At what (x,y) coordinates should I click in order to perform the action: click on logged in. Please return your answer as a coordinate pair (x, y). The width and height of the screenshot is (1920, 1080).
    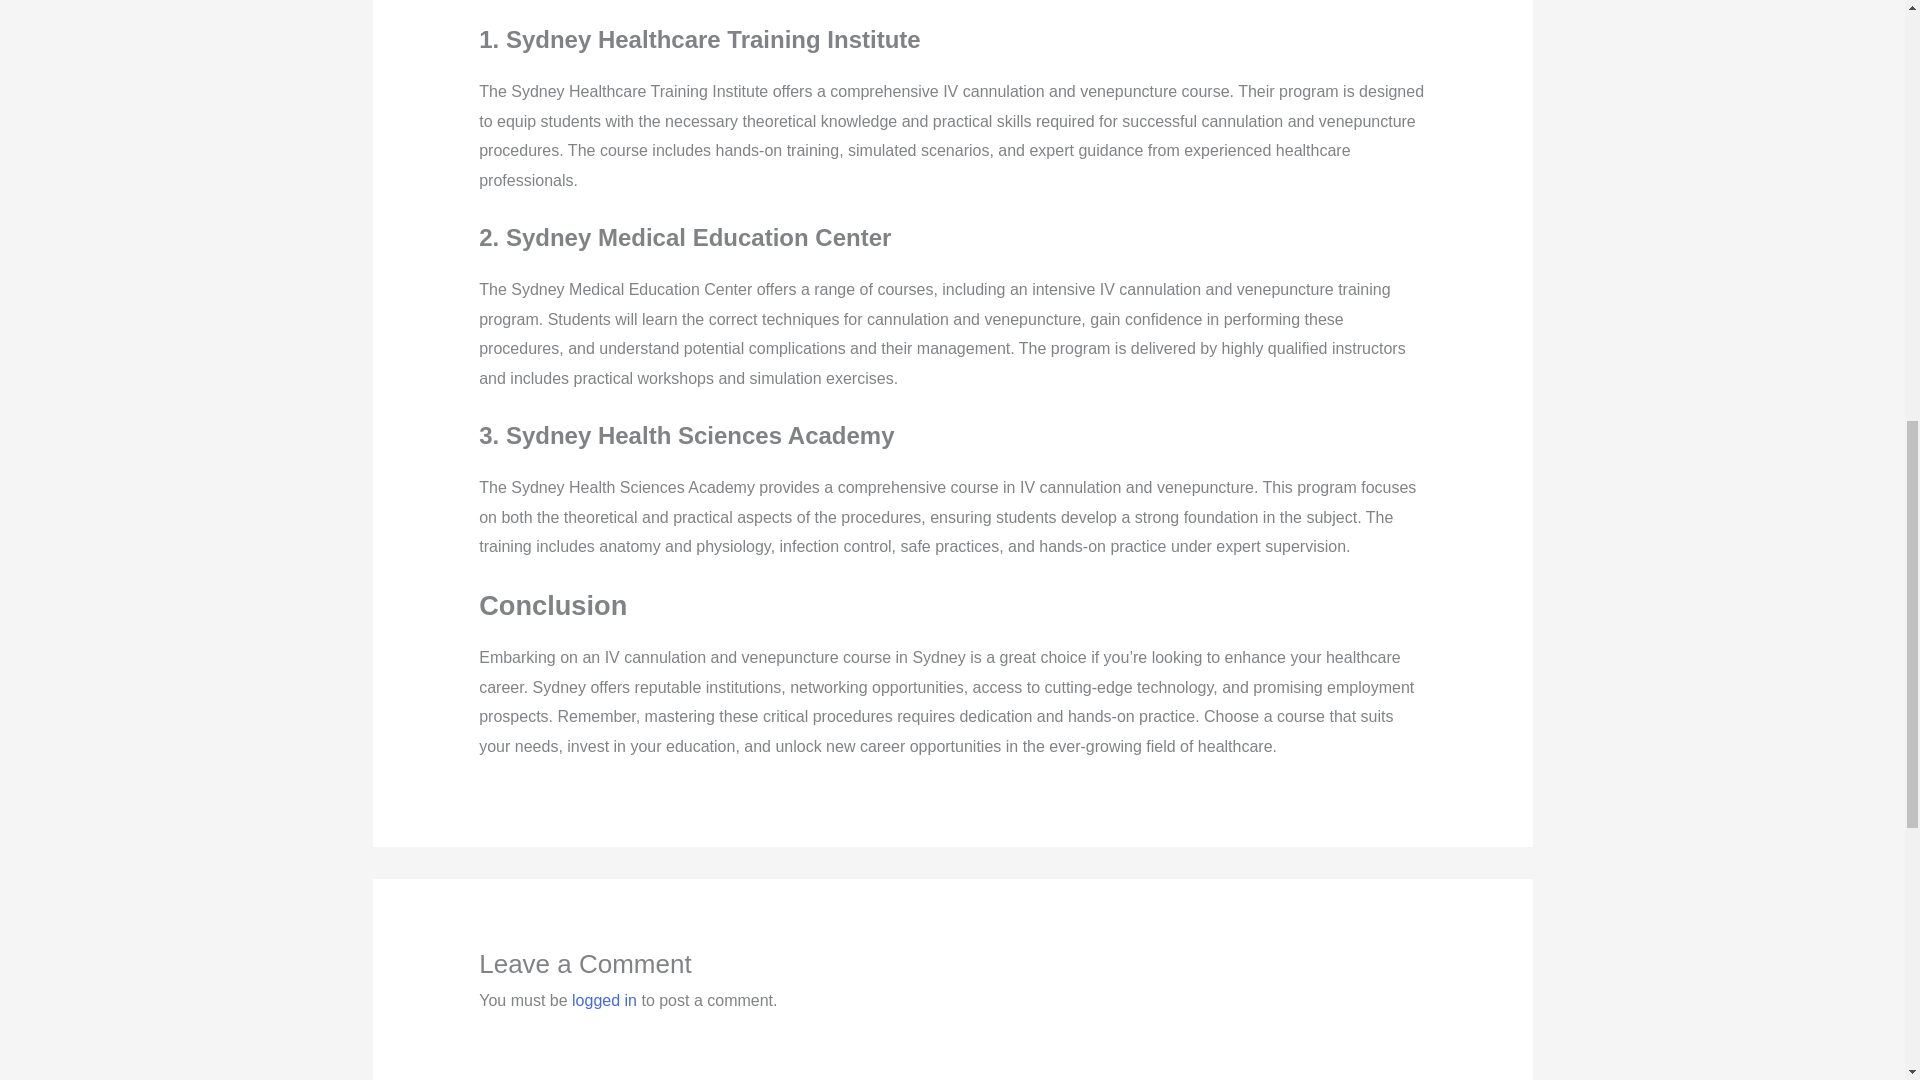
    Looking at the image, I should click on (604, 1000).